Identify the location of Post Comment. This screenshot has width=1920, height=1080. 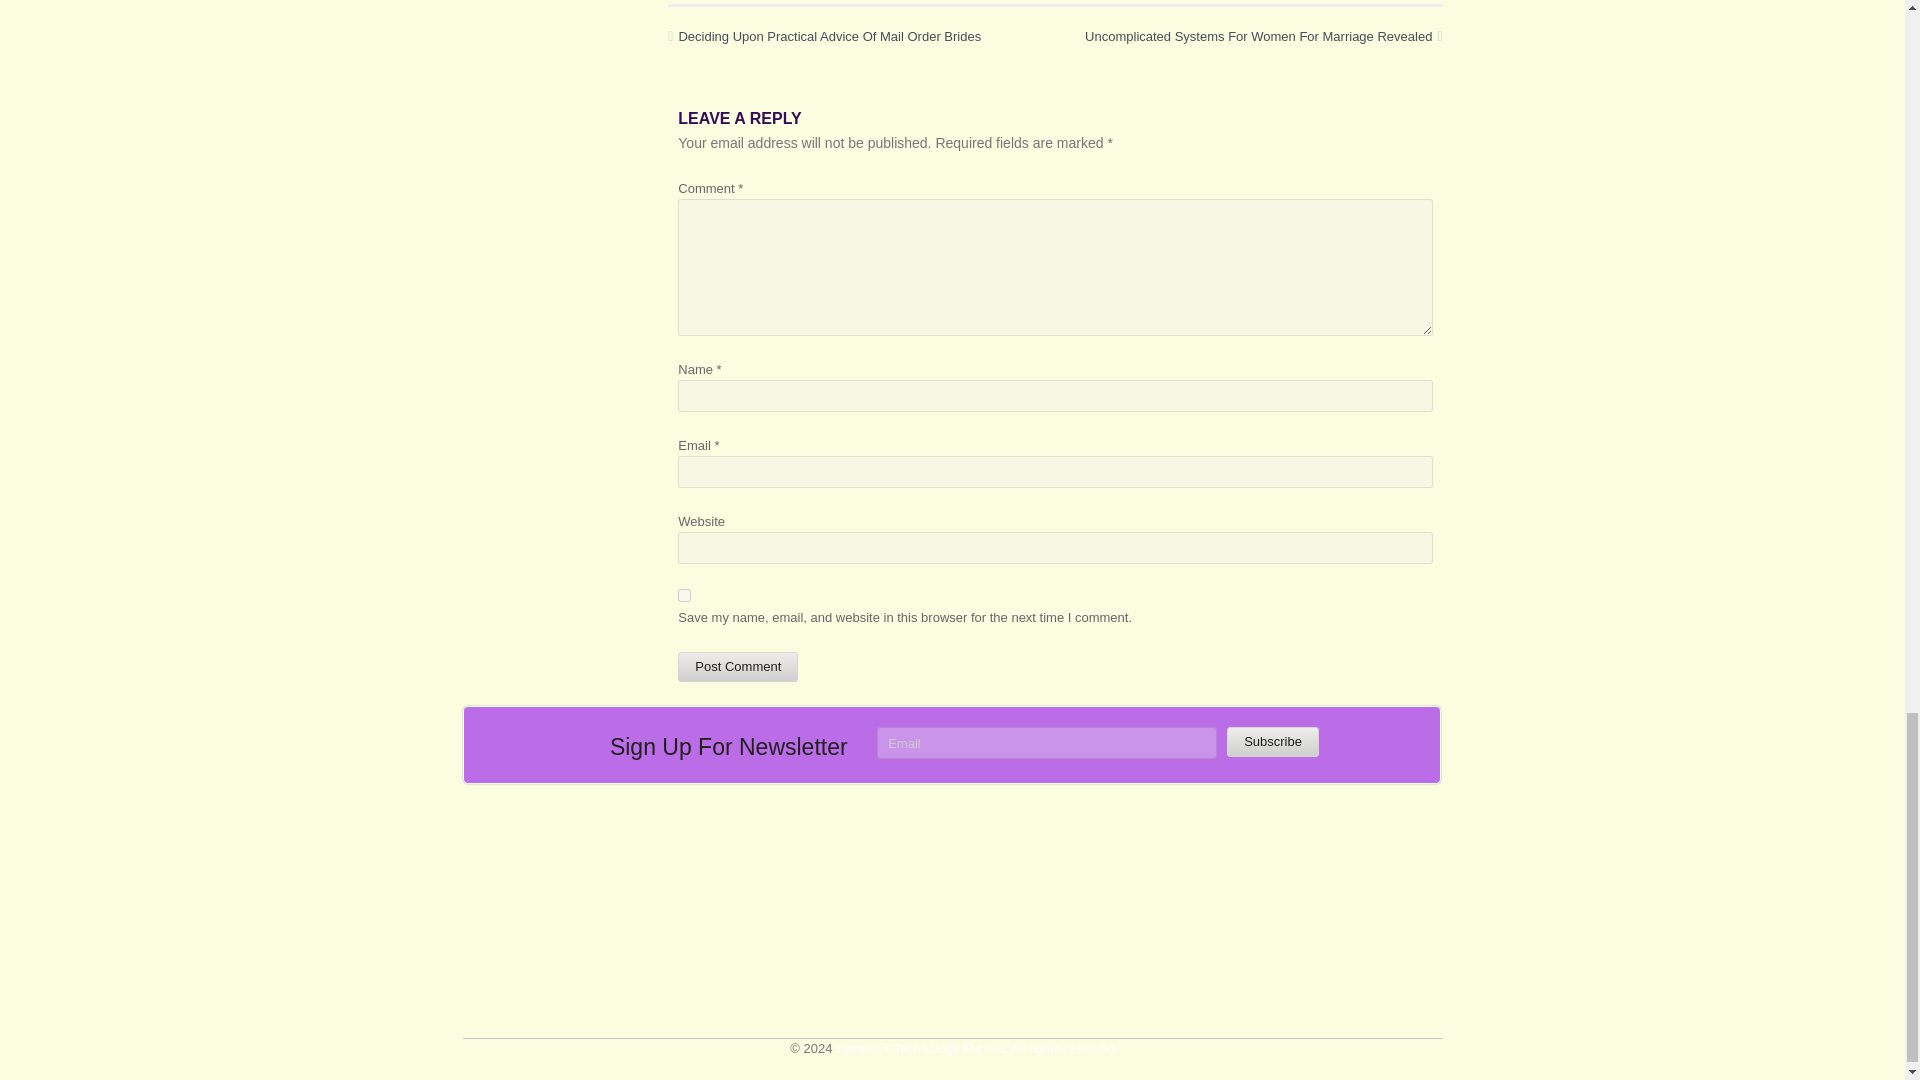
(738, 666).